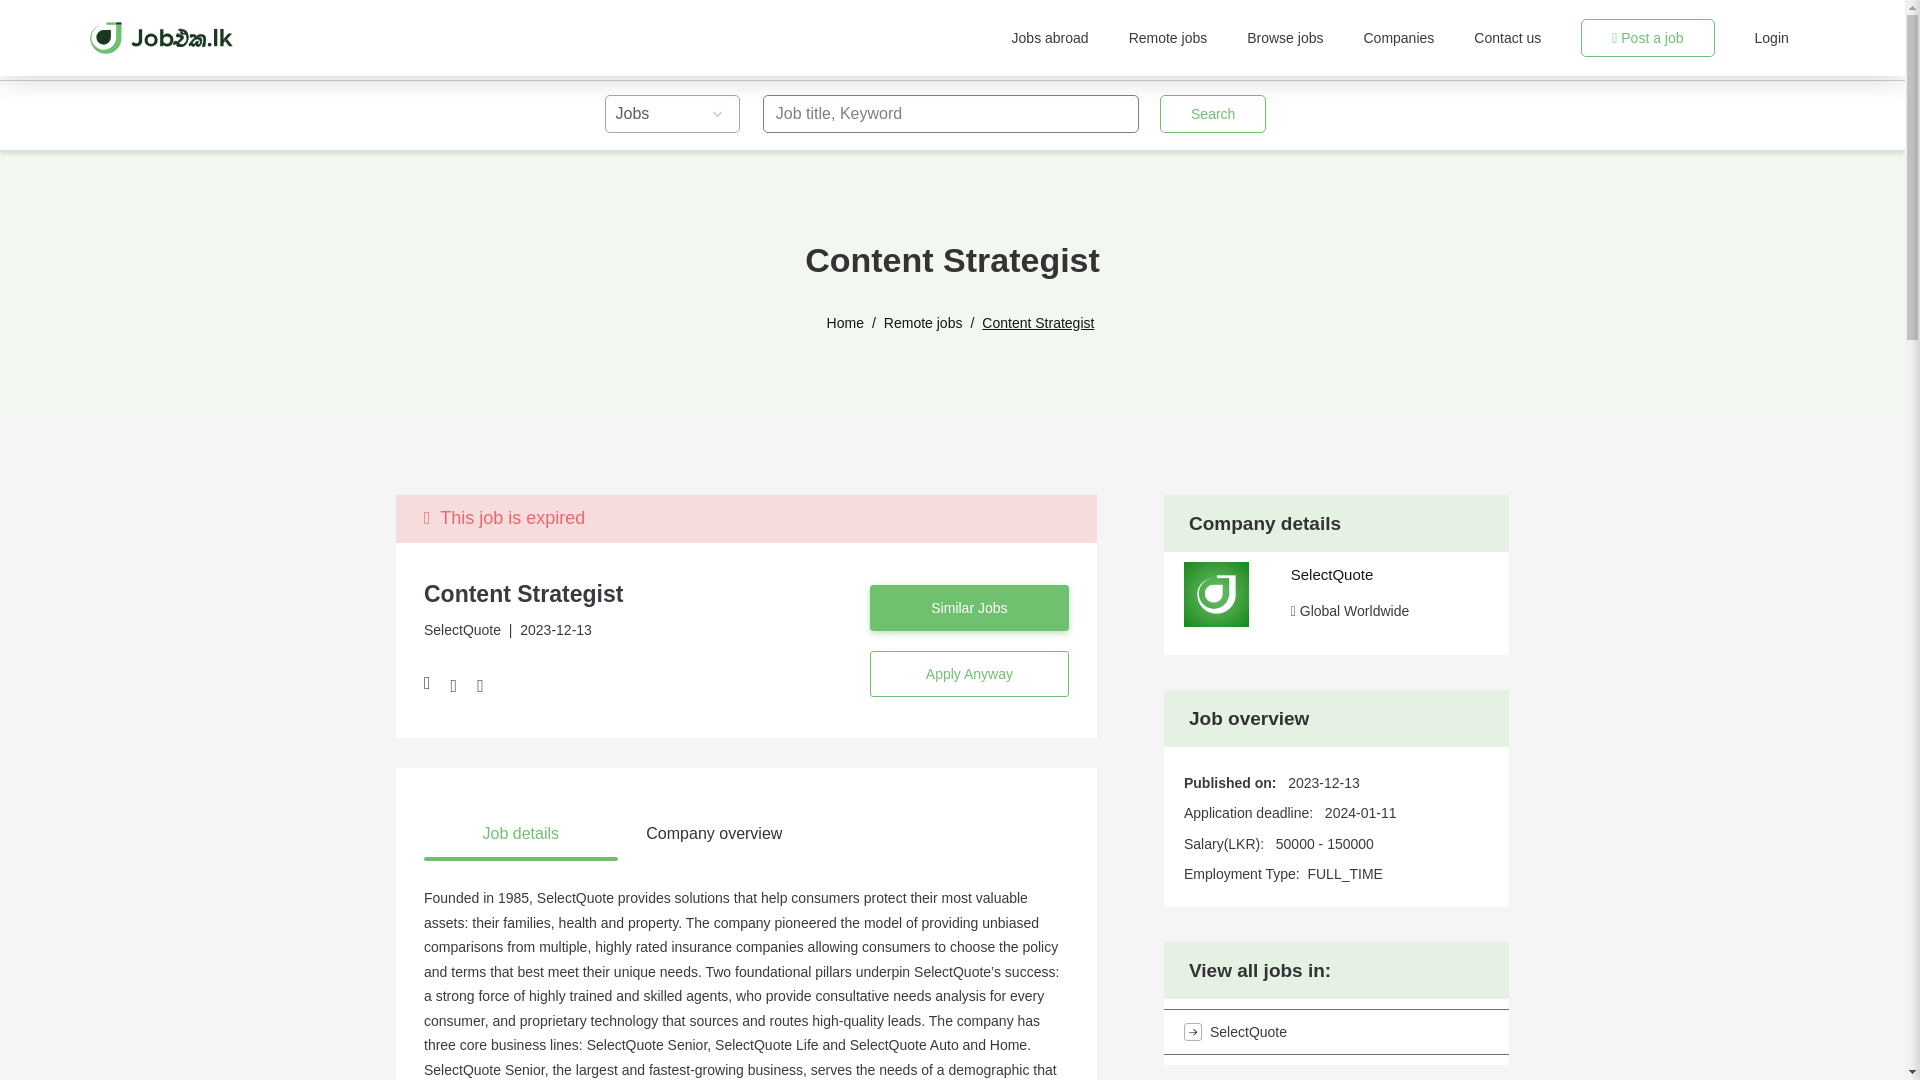 This screenshot has height=1080, width=1920. What do you see at coordinates (1772, 38) in the screenshot?
I see `Login` at bounding box center [1772, 38].